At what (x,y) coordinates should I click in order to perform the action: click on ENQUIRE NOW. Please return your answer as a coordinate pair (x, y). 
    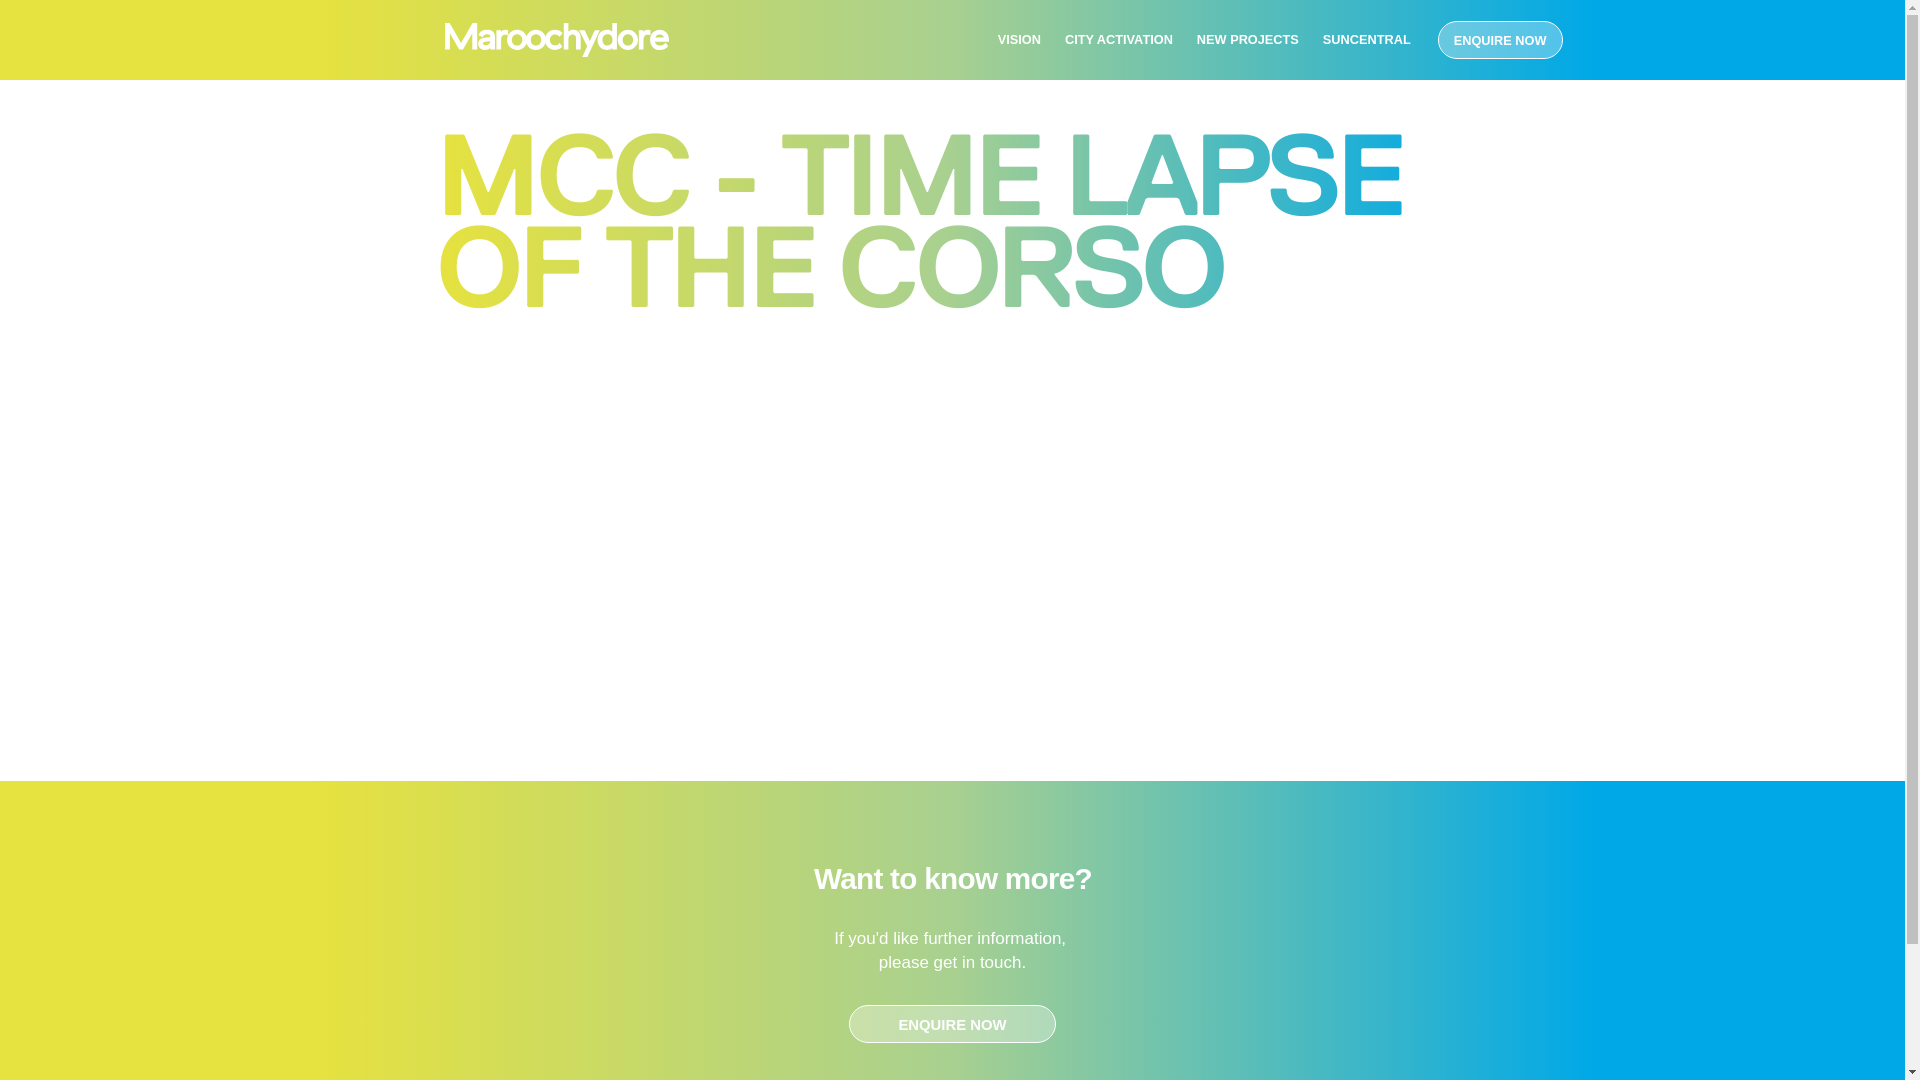
    Looking at the image, I should click on (1500, 40).